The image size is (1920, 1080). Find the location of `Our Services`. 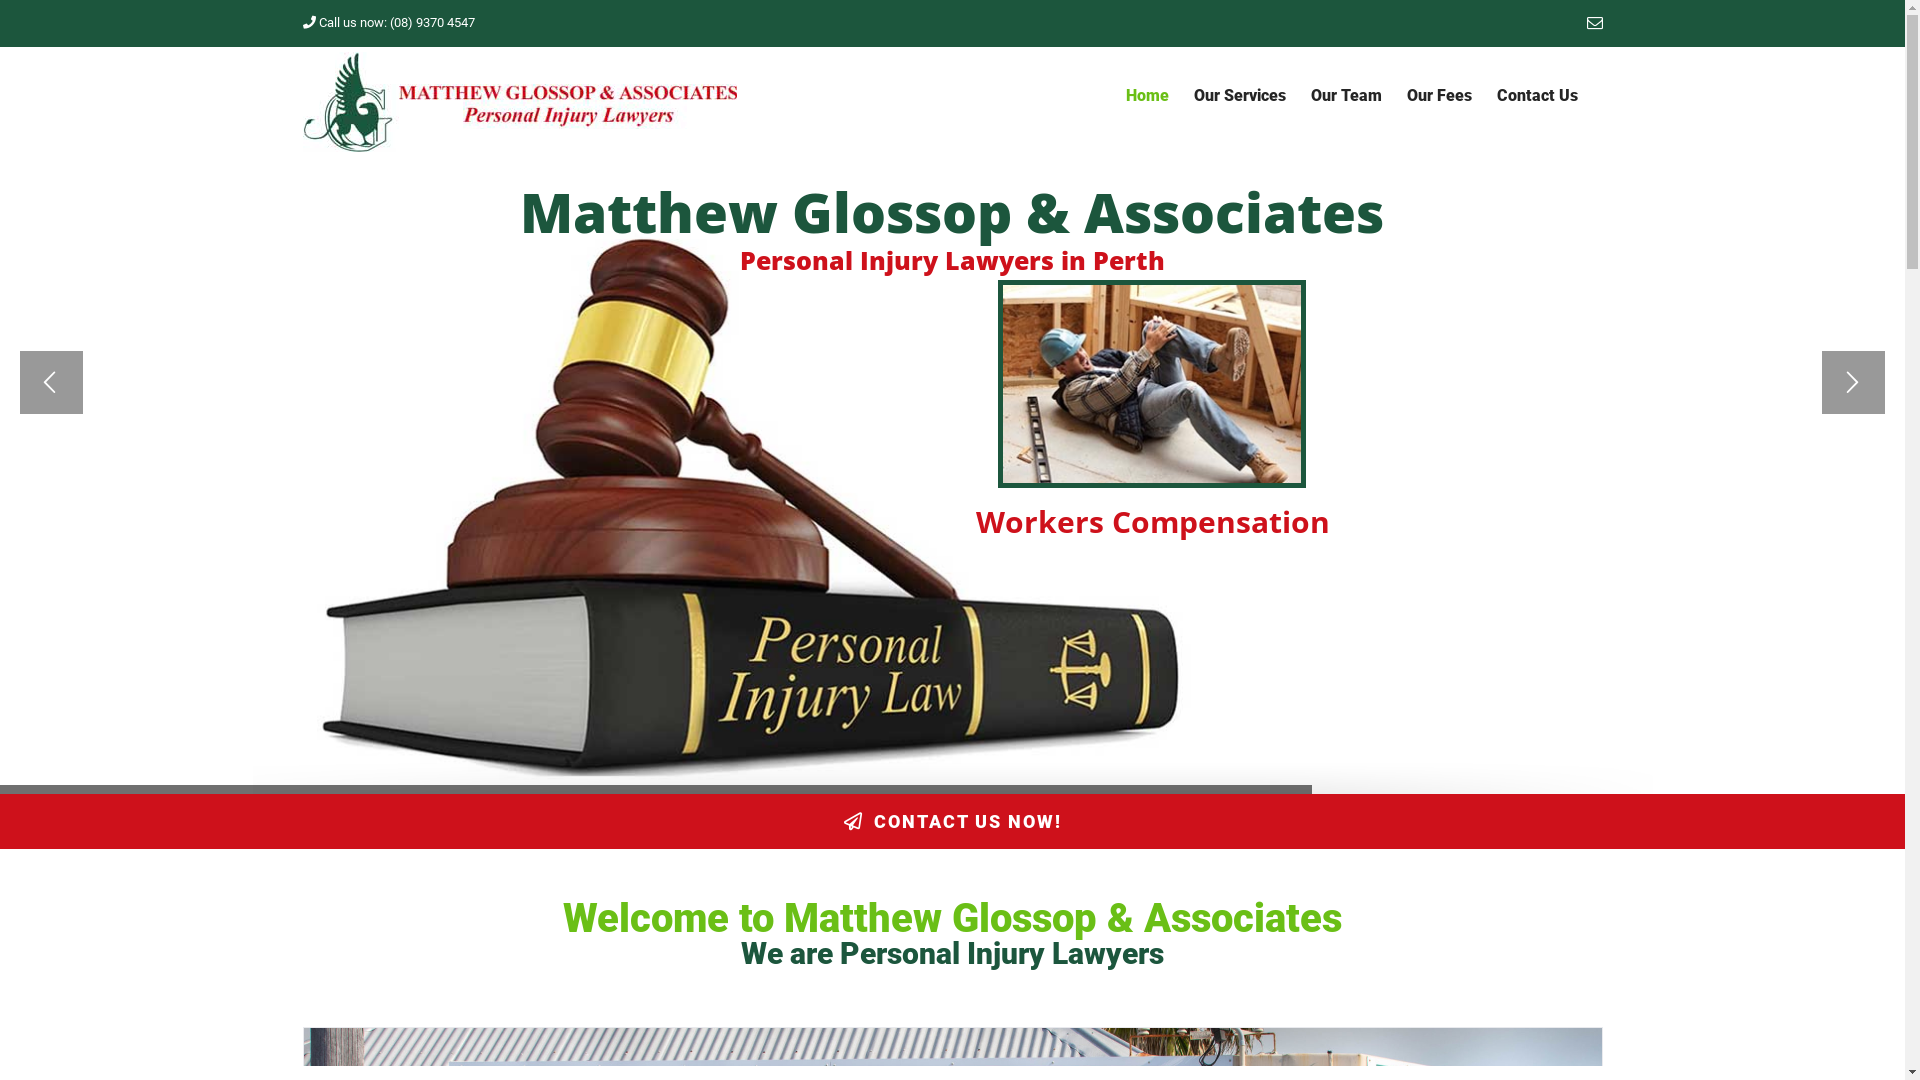

Our Services is located at coordinates (1240, 96).